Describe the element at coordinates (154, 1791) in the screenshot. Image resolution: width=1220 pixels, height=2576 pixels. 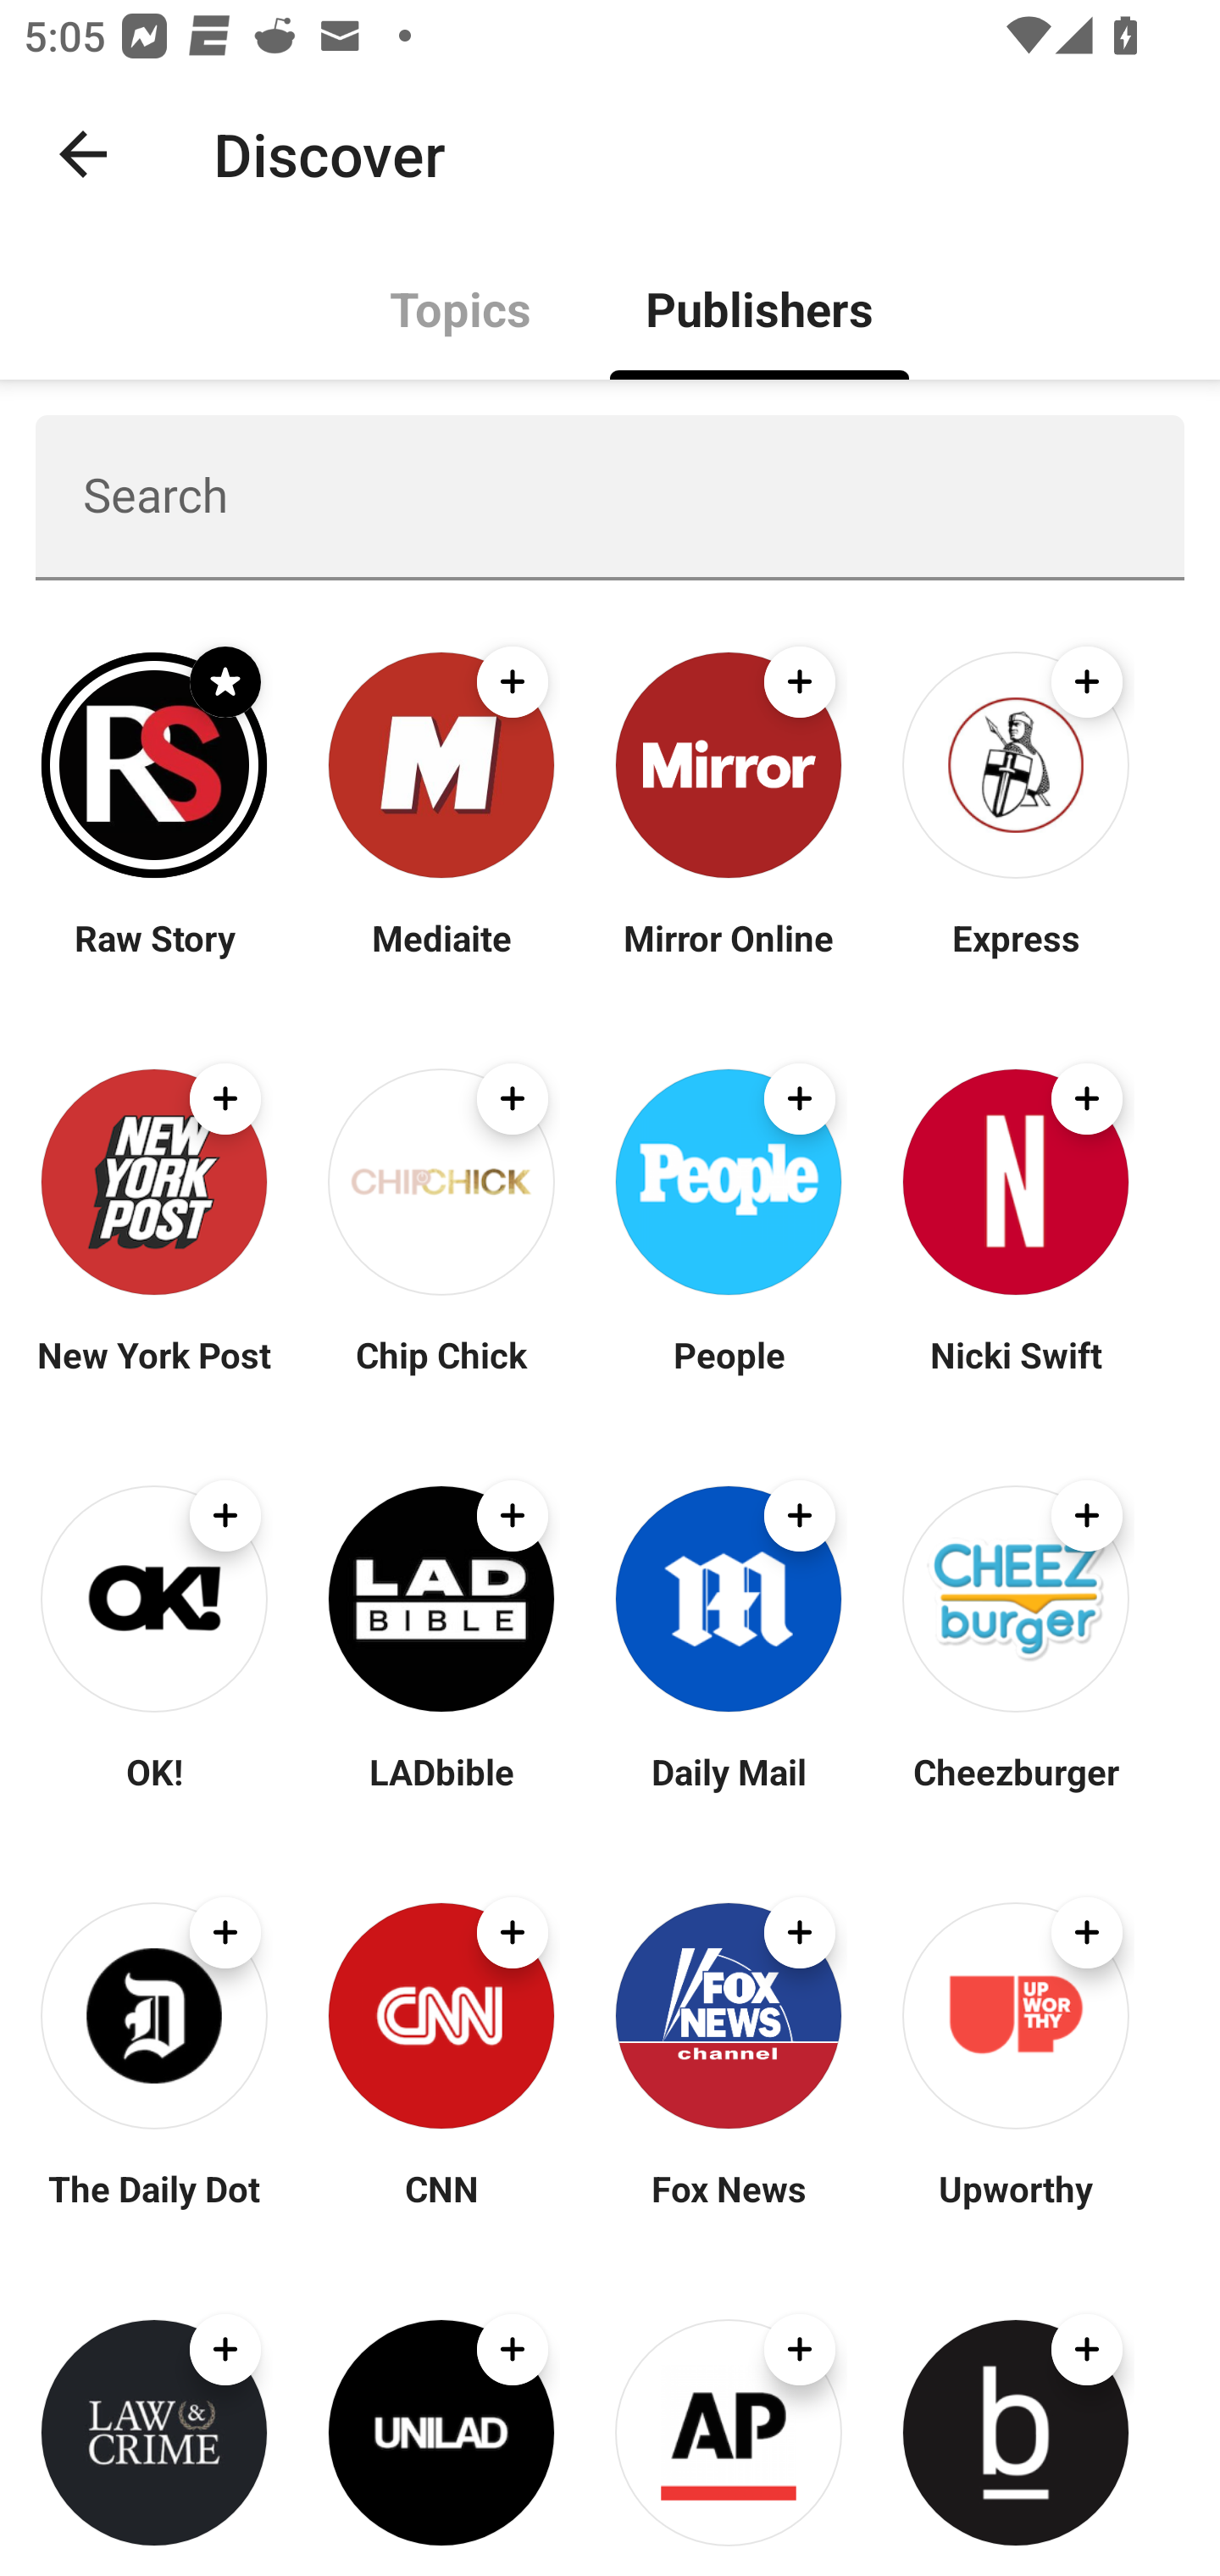
I see `OK!` at that location.